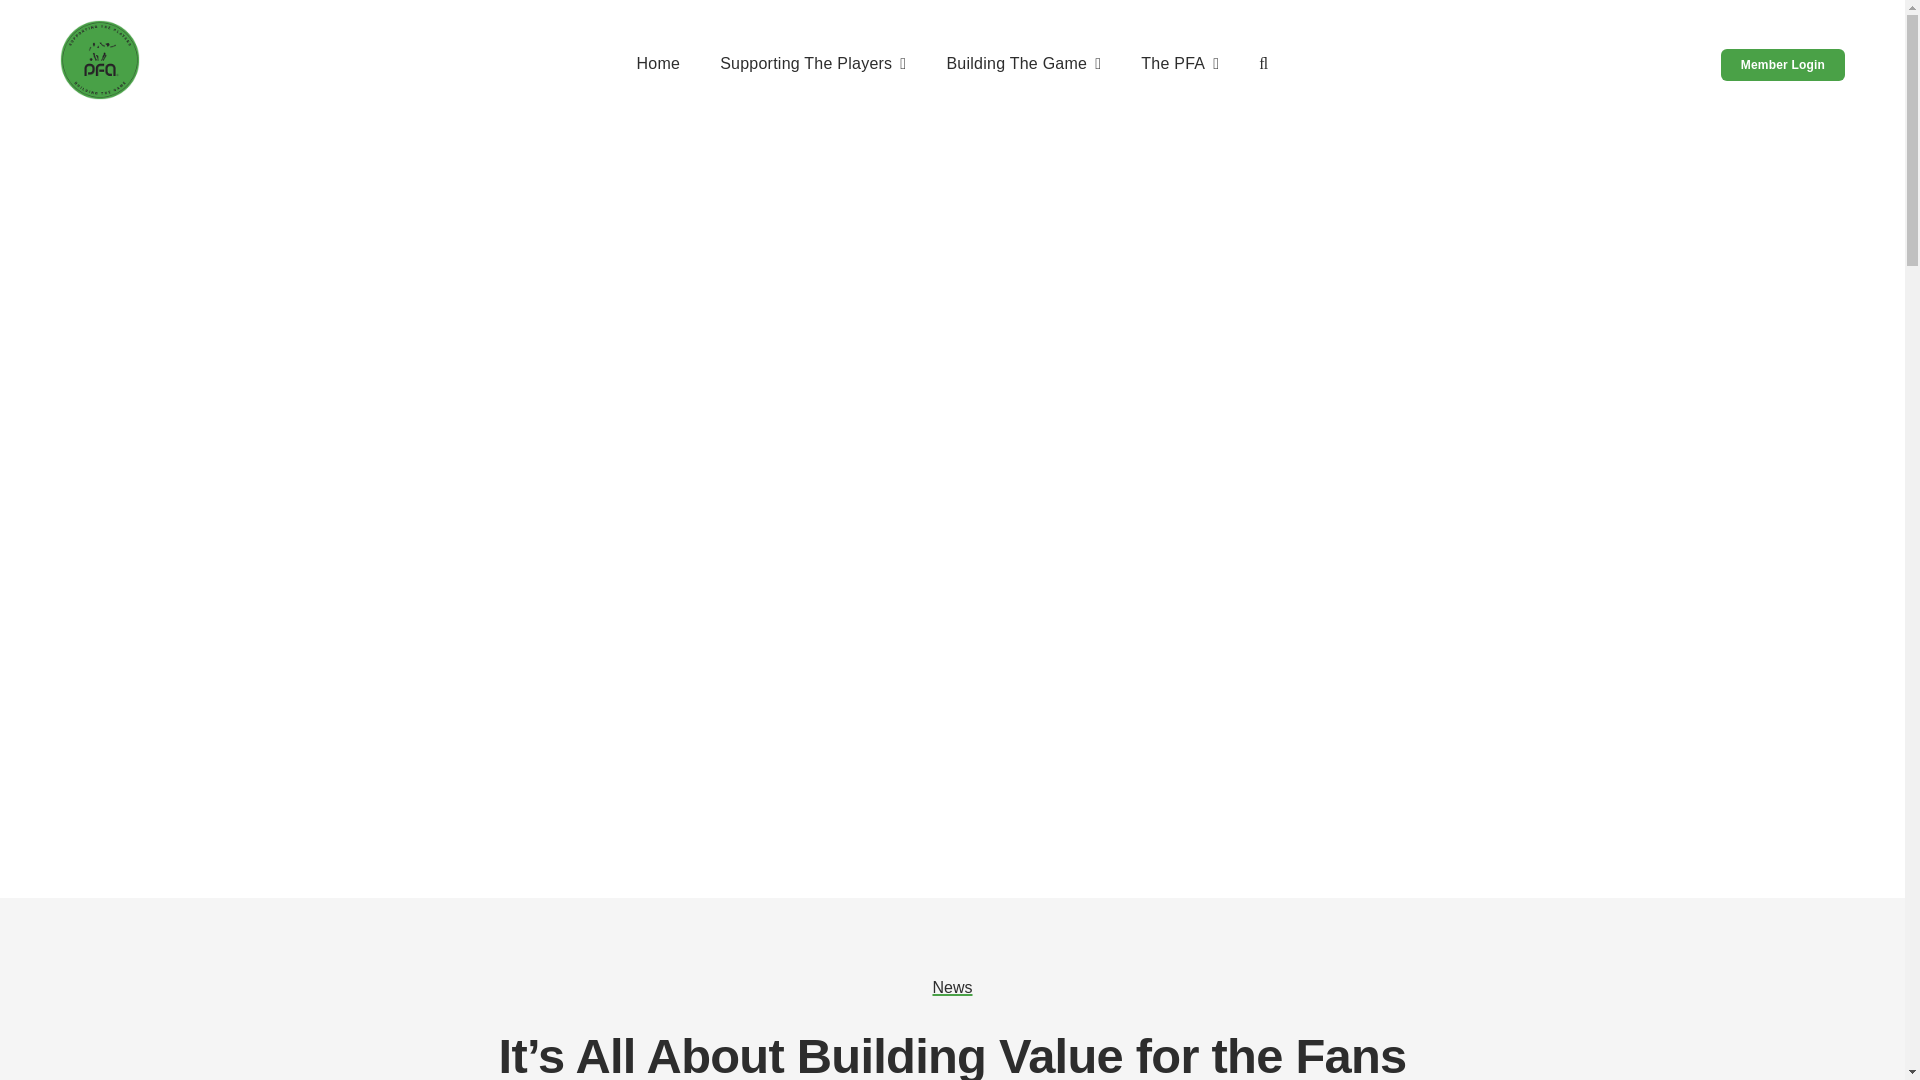 Image resolution: width=1920 pixels, height=1080 pixels. What do you see at coordinates (1263, 65) in the screenshot?
I see `Search` at bounding box center [1263, 65].